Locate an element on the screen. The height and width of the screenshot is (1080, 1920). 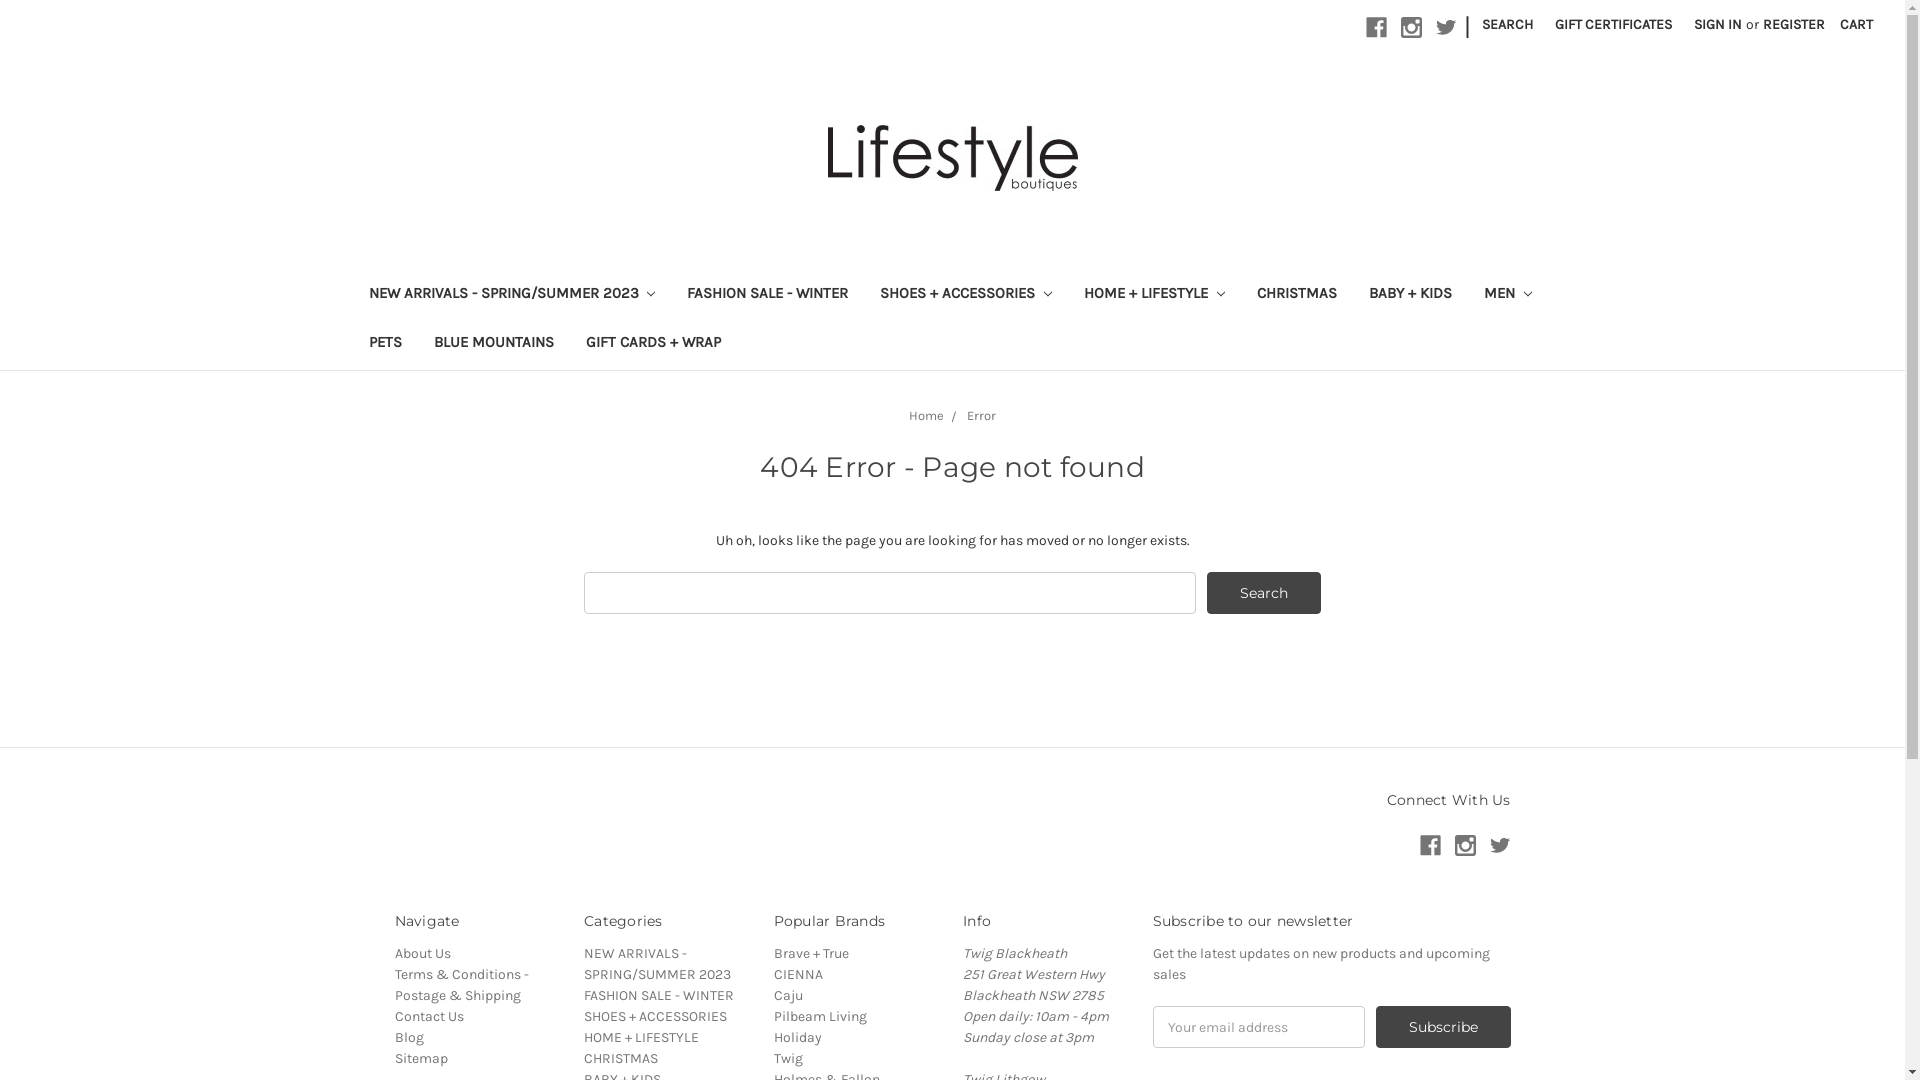
FASHION SALE - WINTER is located at coordinates (768, 296).